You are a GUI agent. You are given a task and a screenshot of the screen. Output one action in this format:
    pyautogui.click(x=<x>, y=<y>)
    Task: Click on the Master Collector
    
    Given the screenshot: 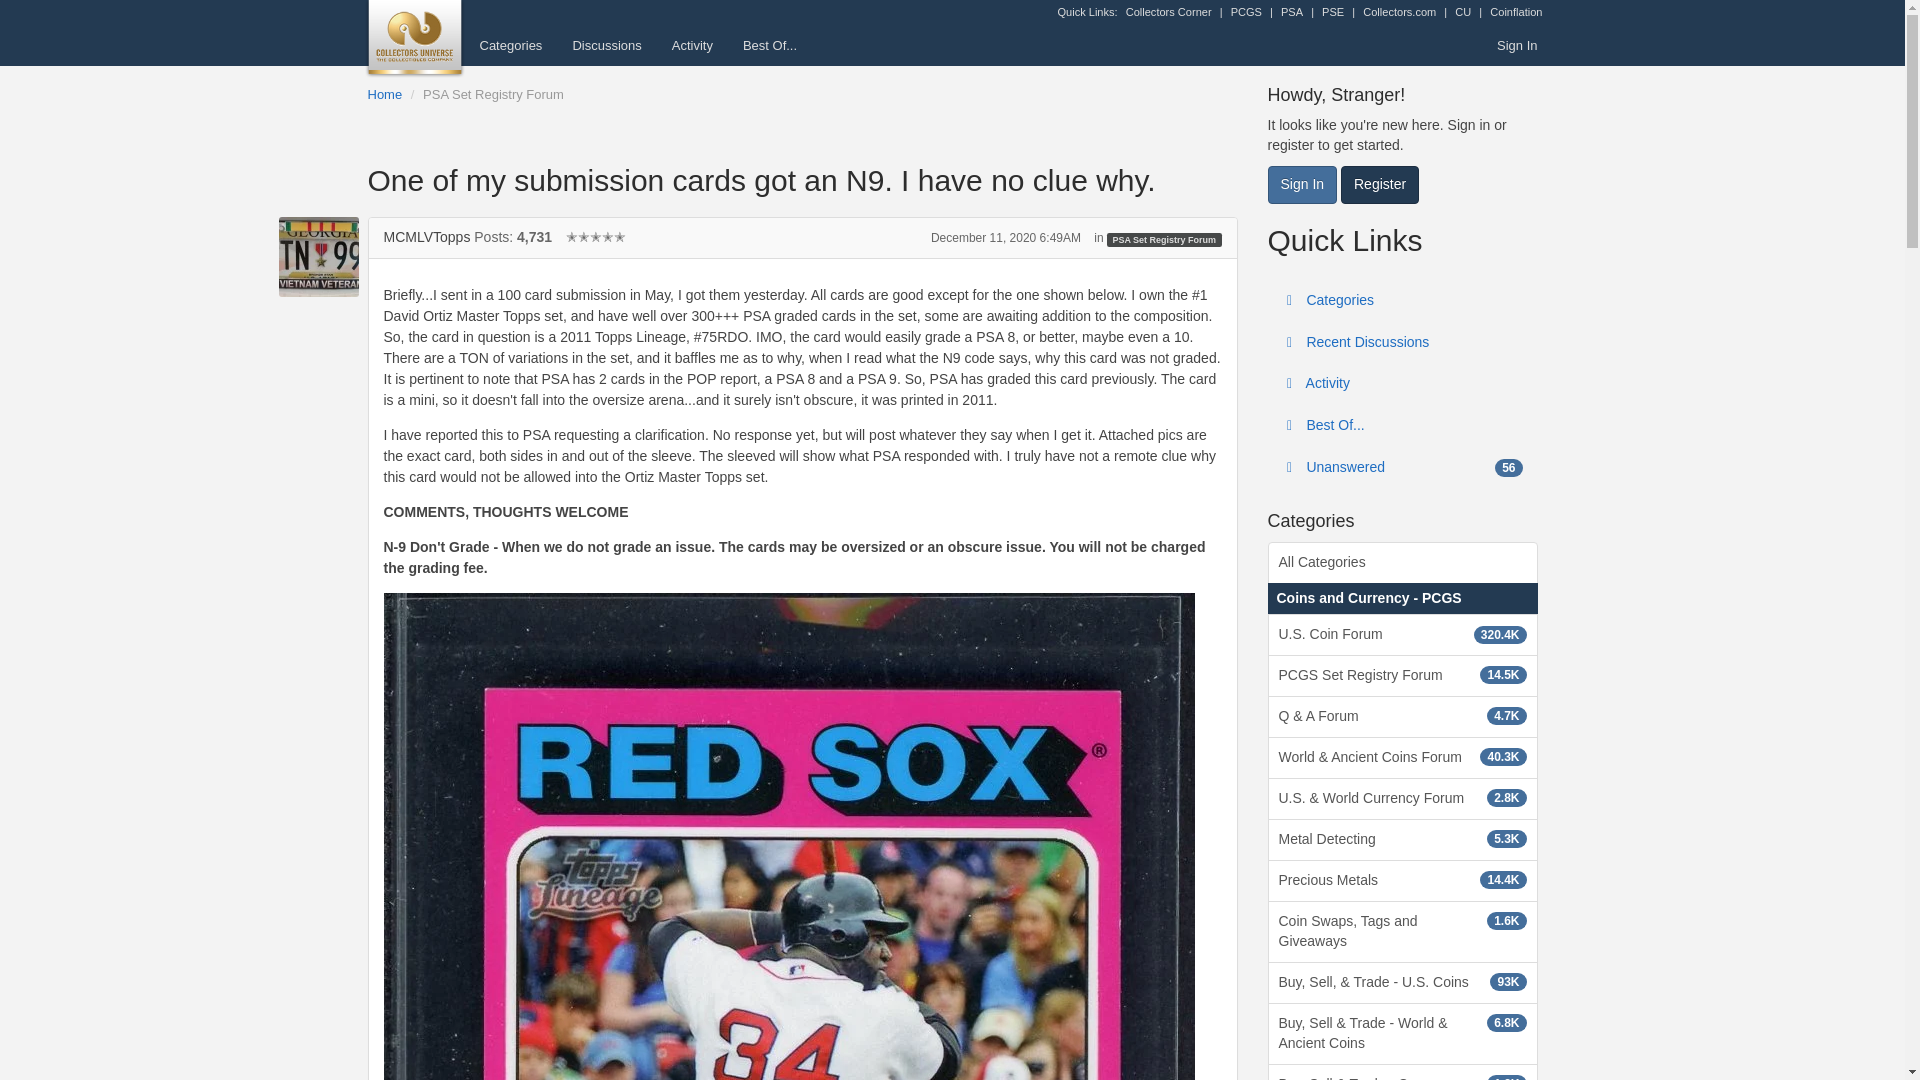 What is the action you would take?
    pyautogui.click(x=596, y=236)
    